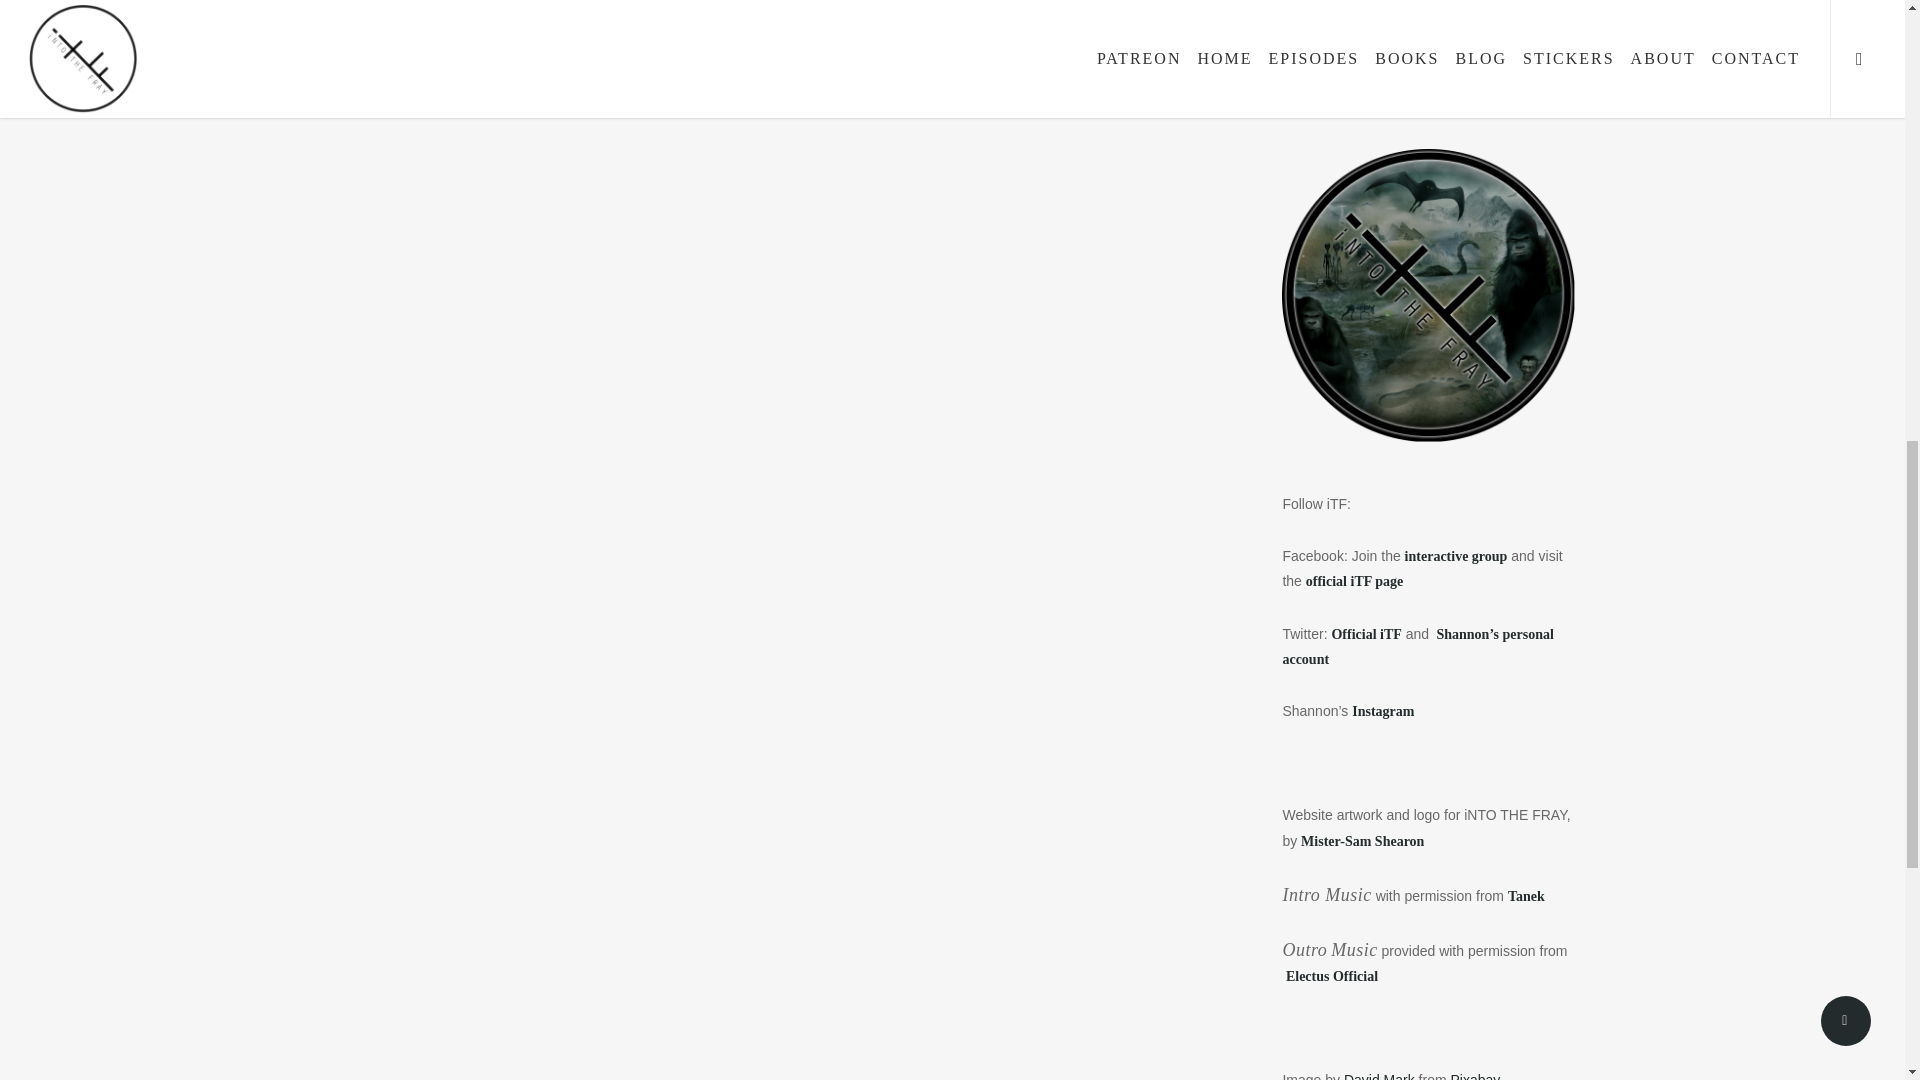  Describe the element at coordinates (1356, 580) in the screenshot. I see `official iTF page ` at that location.